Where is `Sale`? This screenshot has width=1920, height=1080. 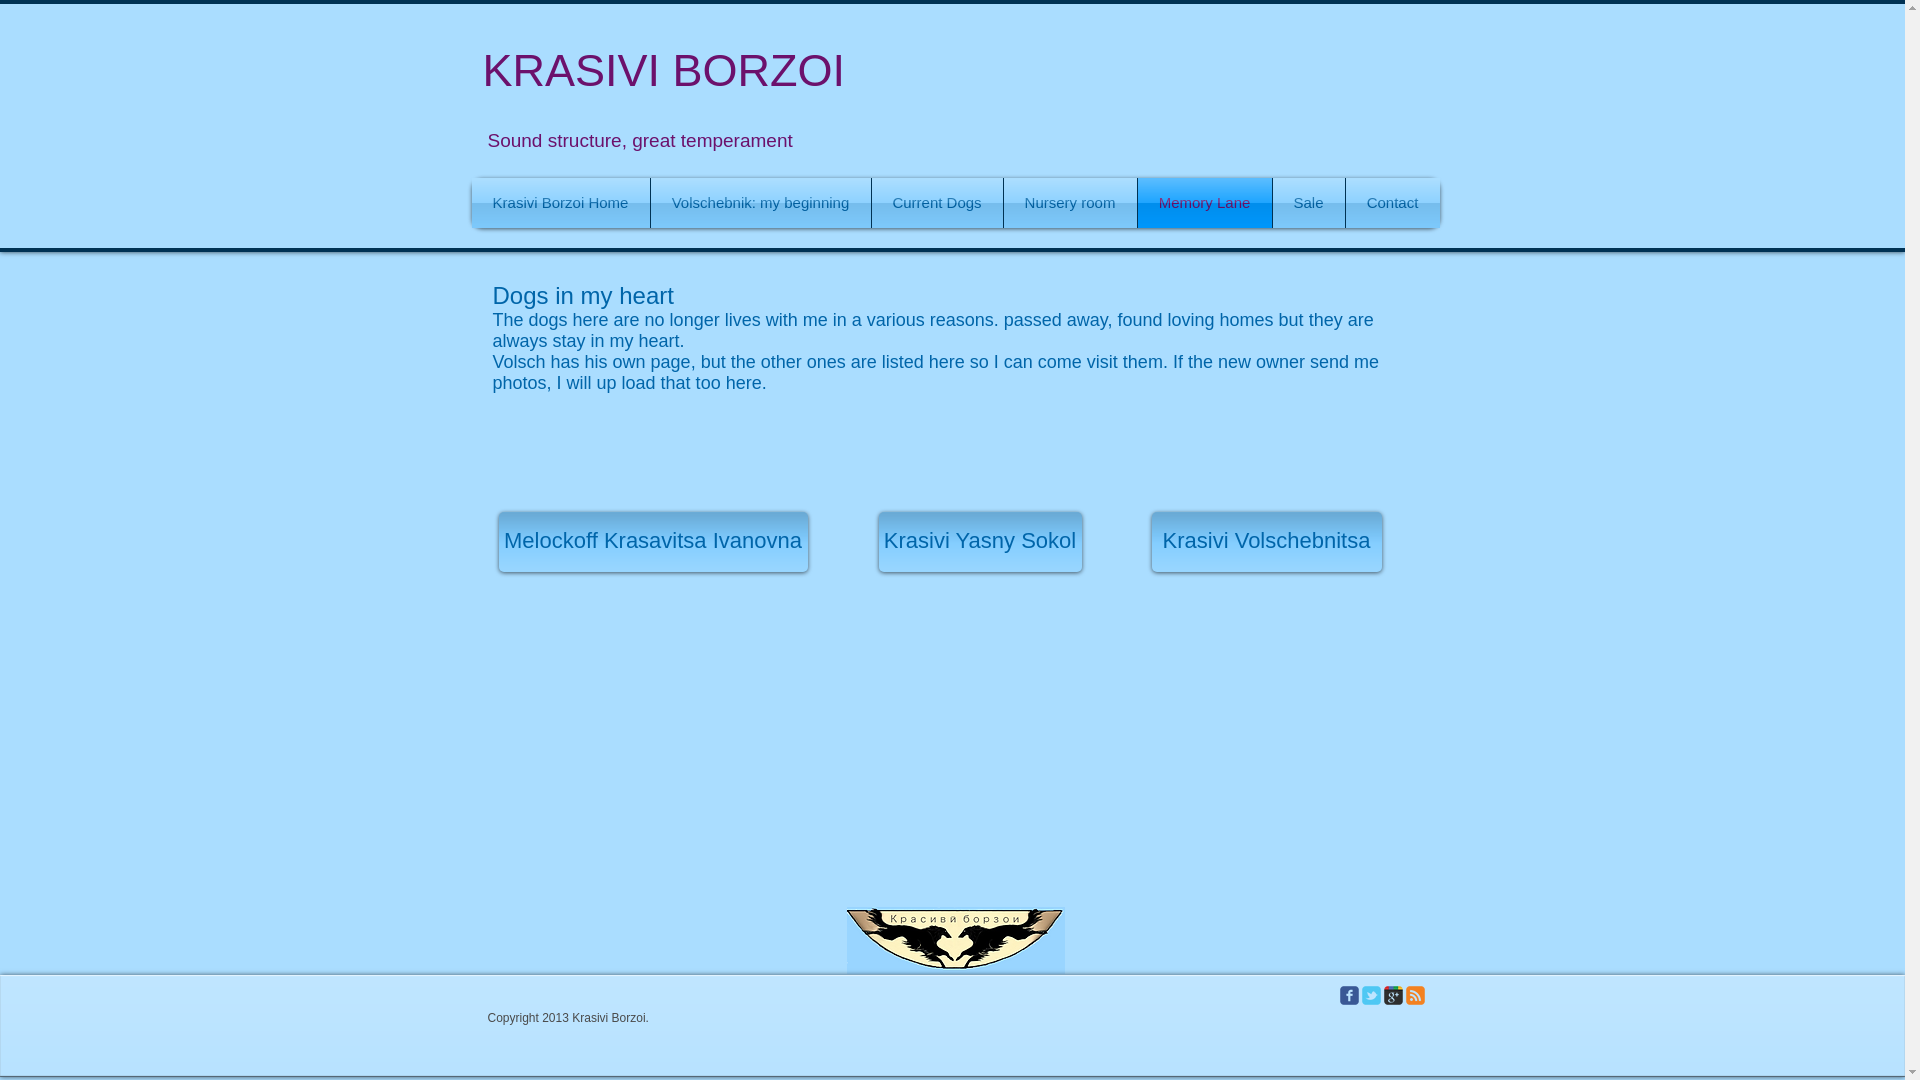 Sale is located at coordinates (1308, 202).